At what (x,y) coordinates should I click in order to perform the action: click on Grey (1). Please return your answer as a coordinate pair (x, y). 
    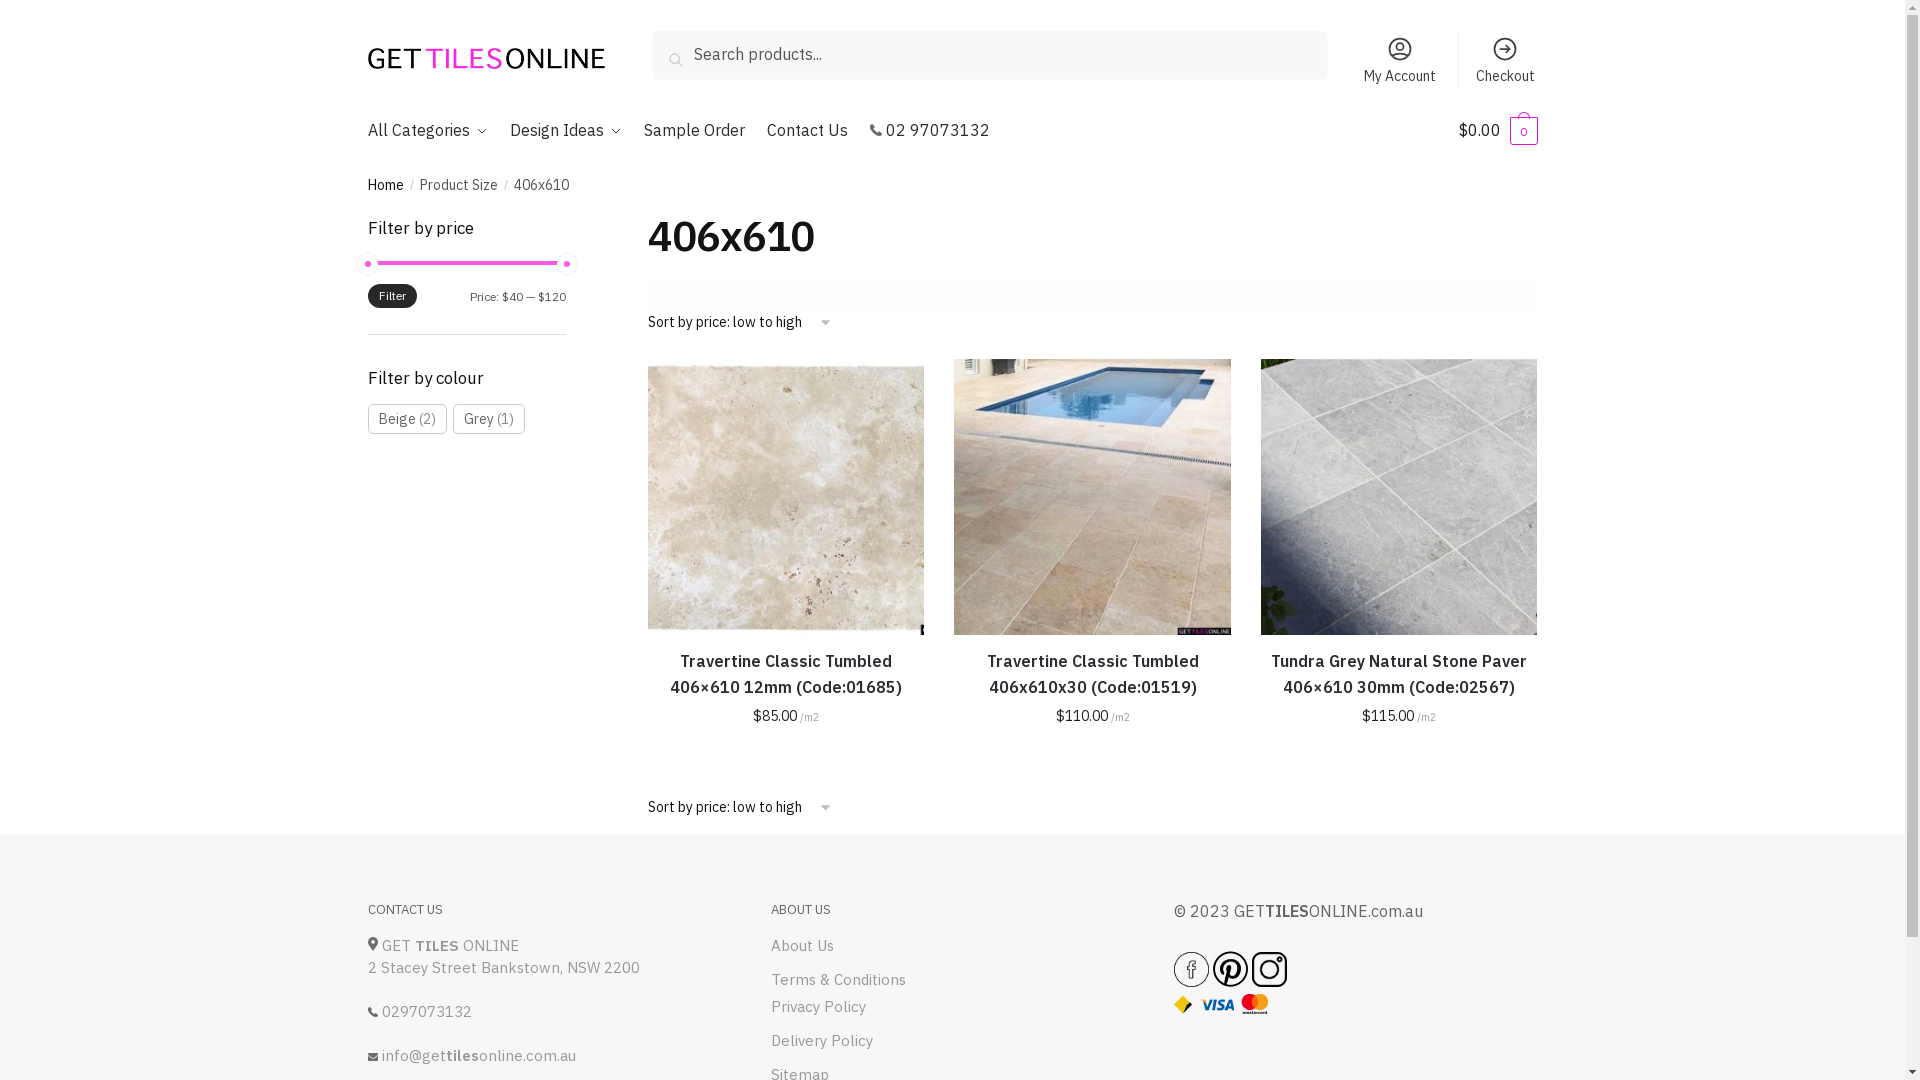
    Looking at the image, I should click on (488, 419).